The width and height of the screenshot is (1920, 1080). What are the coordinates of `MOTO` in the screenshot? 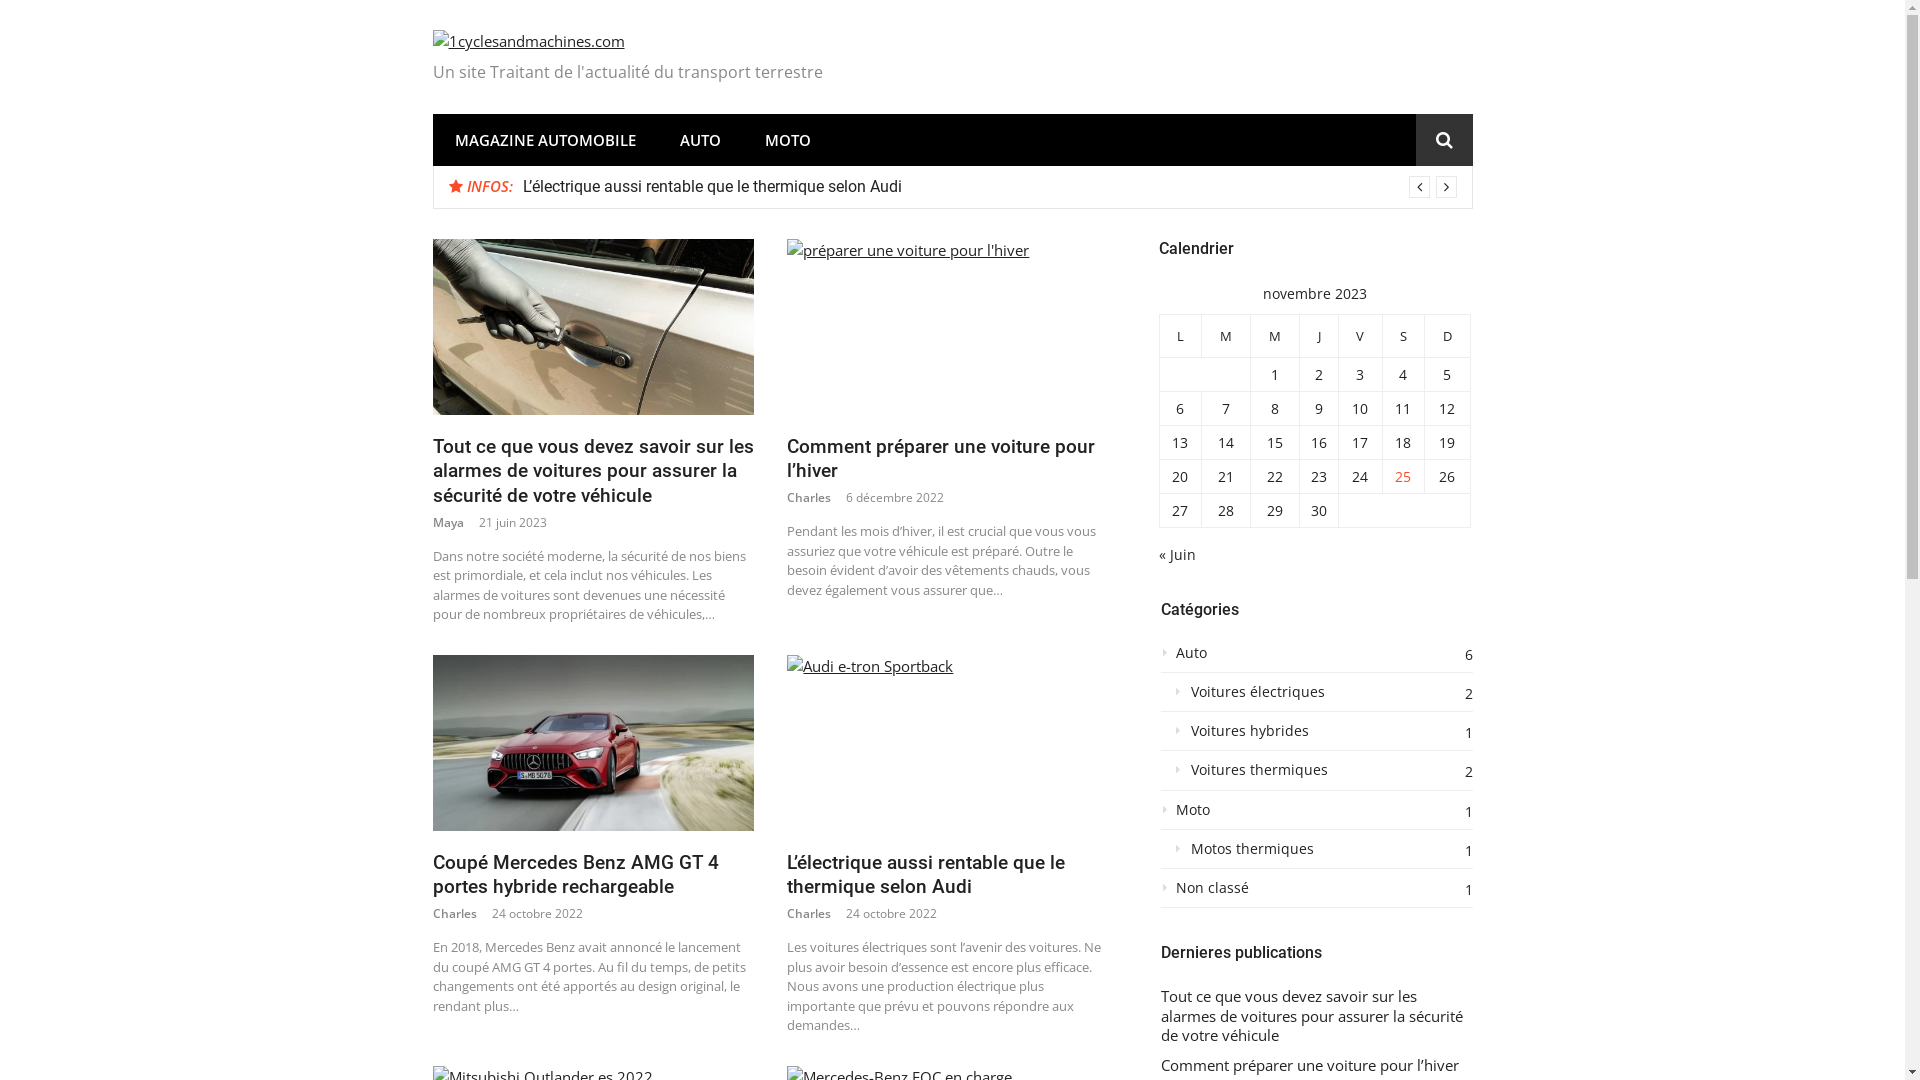 It's located at (787, 140).